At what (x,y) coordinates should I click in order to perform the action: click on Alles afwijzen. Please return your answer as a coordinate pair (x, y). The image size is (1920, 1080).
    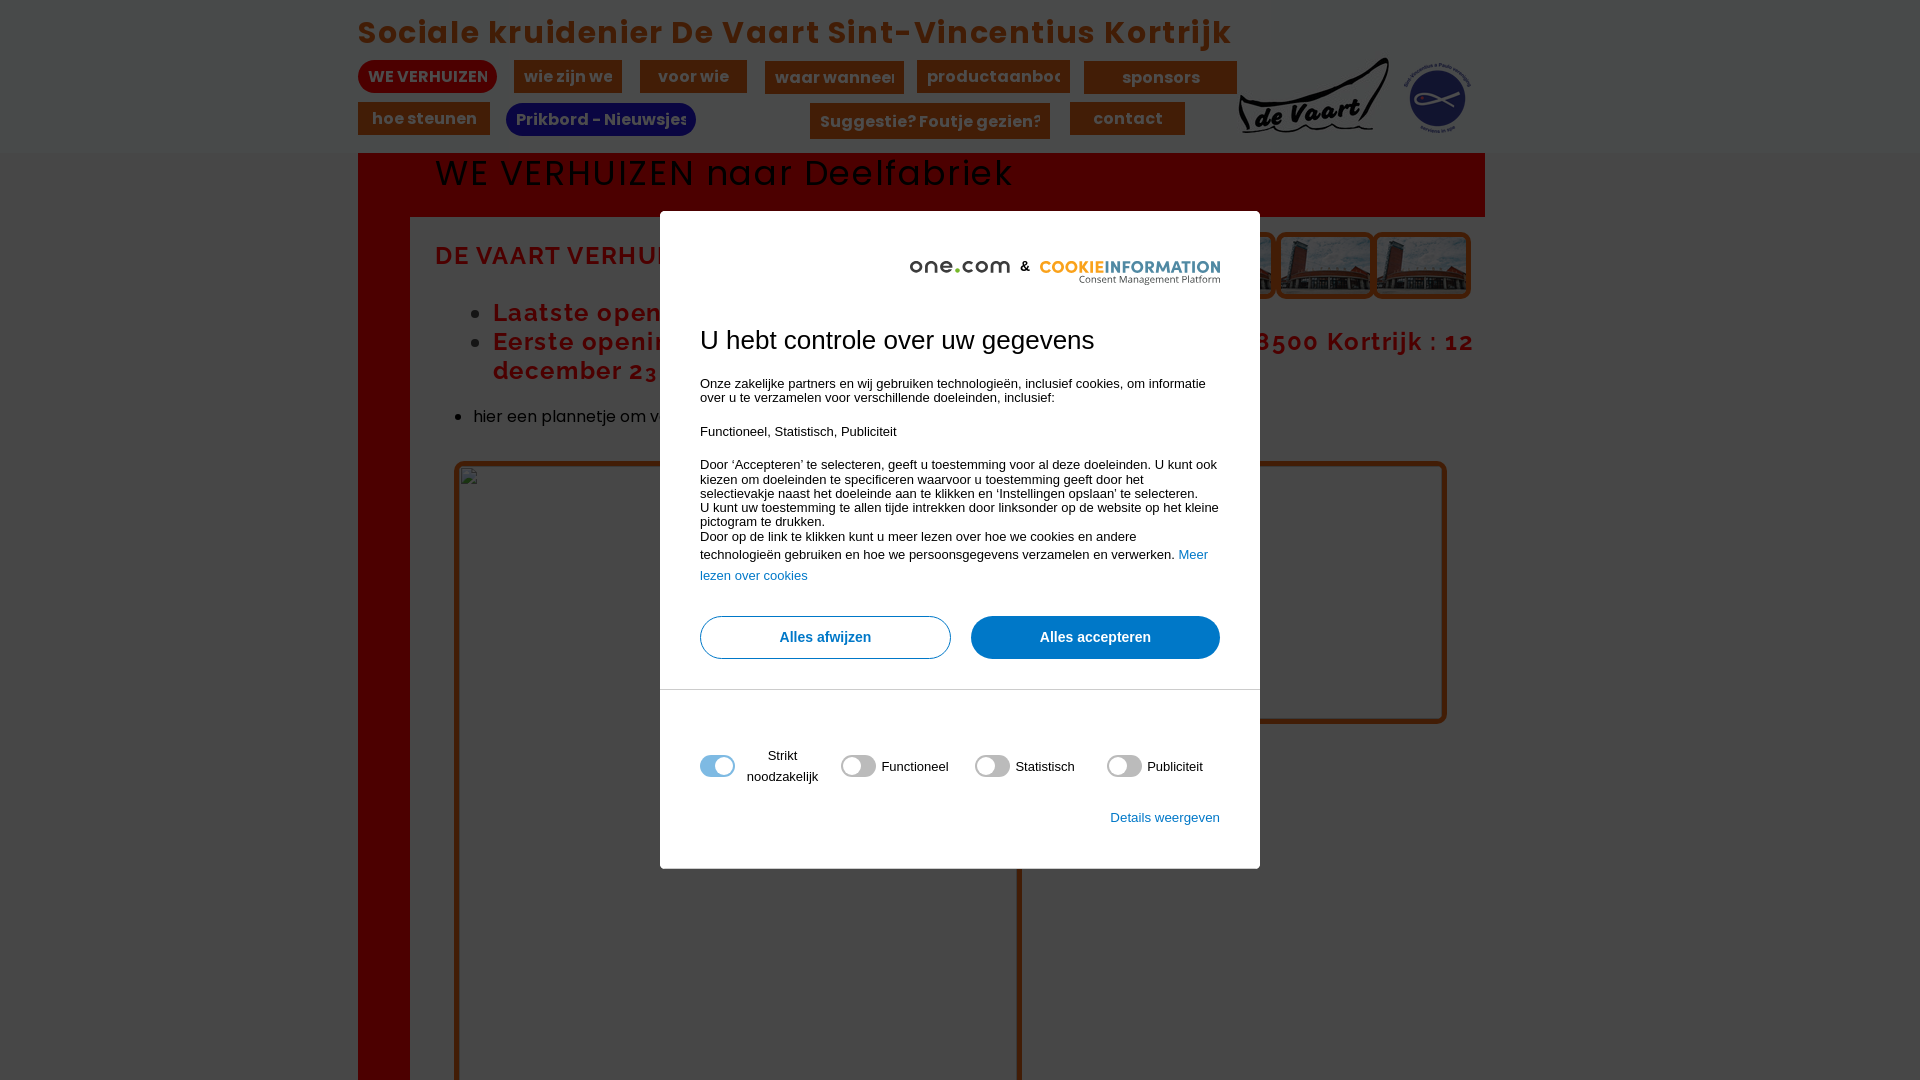
    Looking at the image, I should click on (826, 638).